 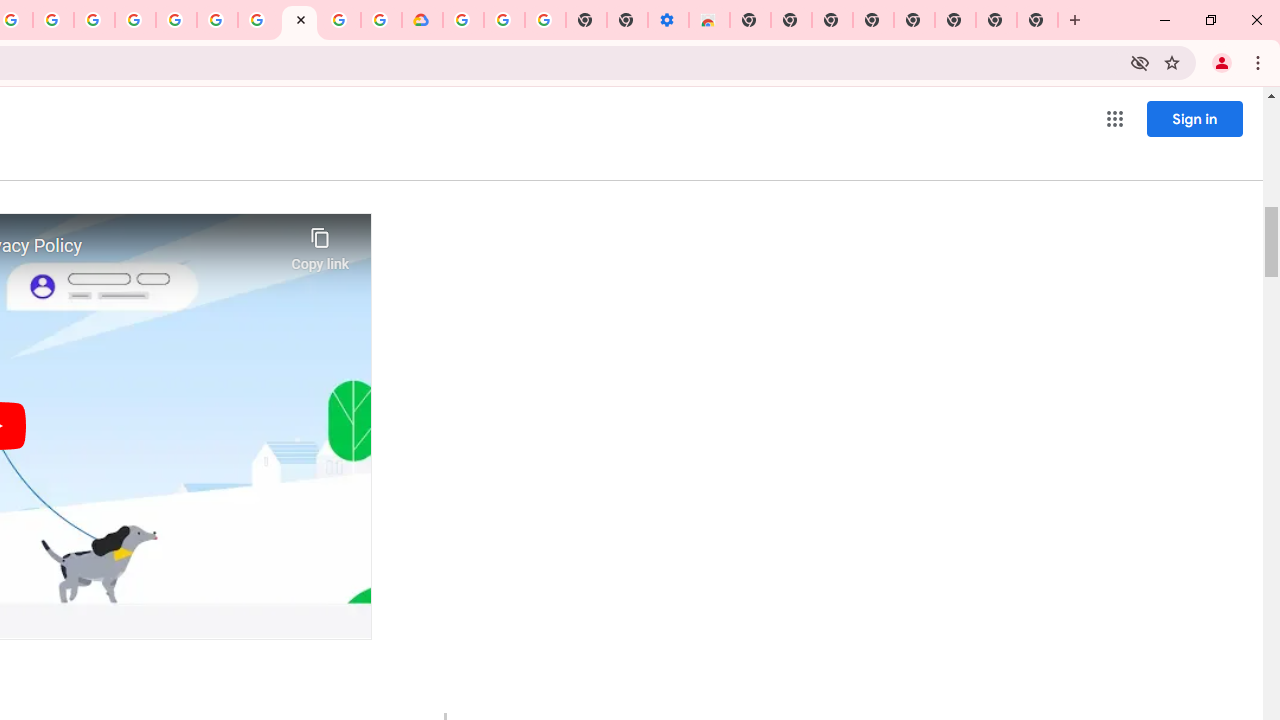 I want to click on Google Account Help, so click(x=258, y=20).